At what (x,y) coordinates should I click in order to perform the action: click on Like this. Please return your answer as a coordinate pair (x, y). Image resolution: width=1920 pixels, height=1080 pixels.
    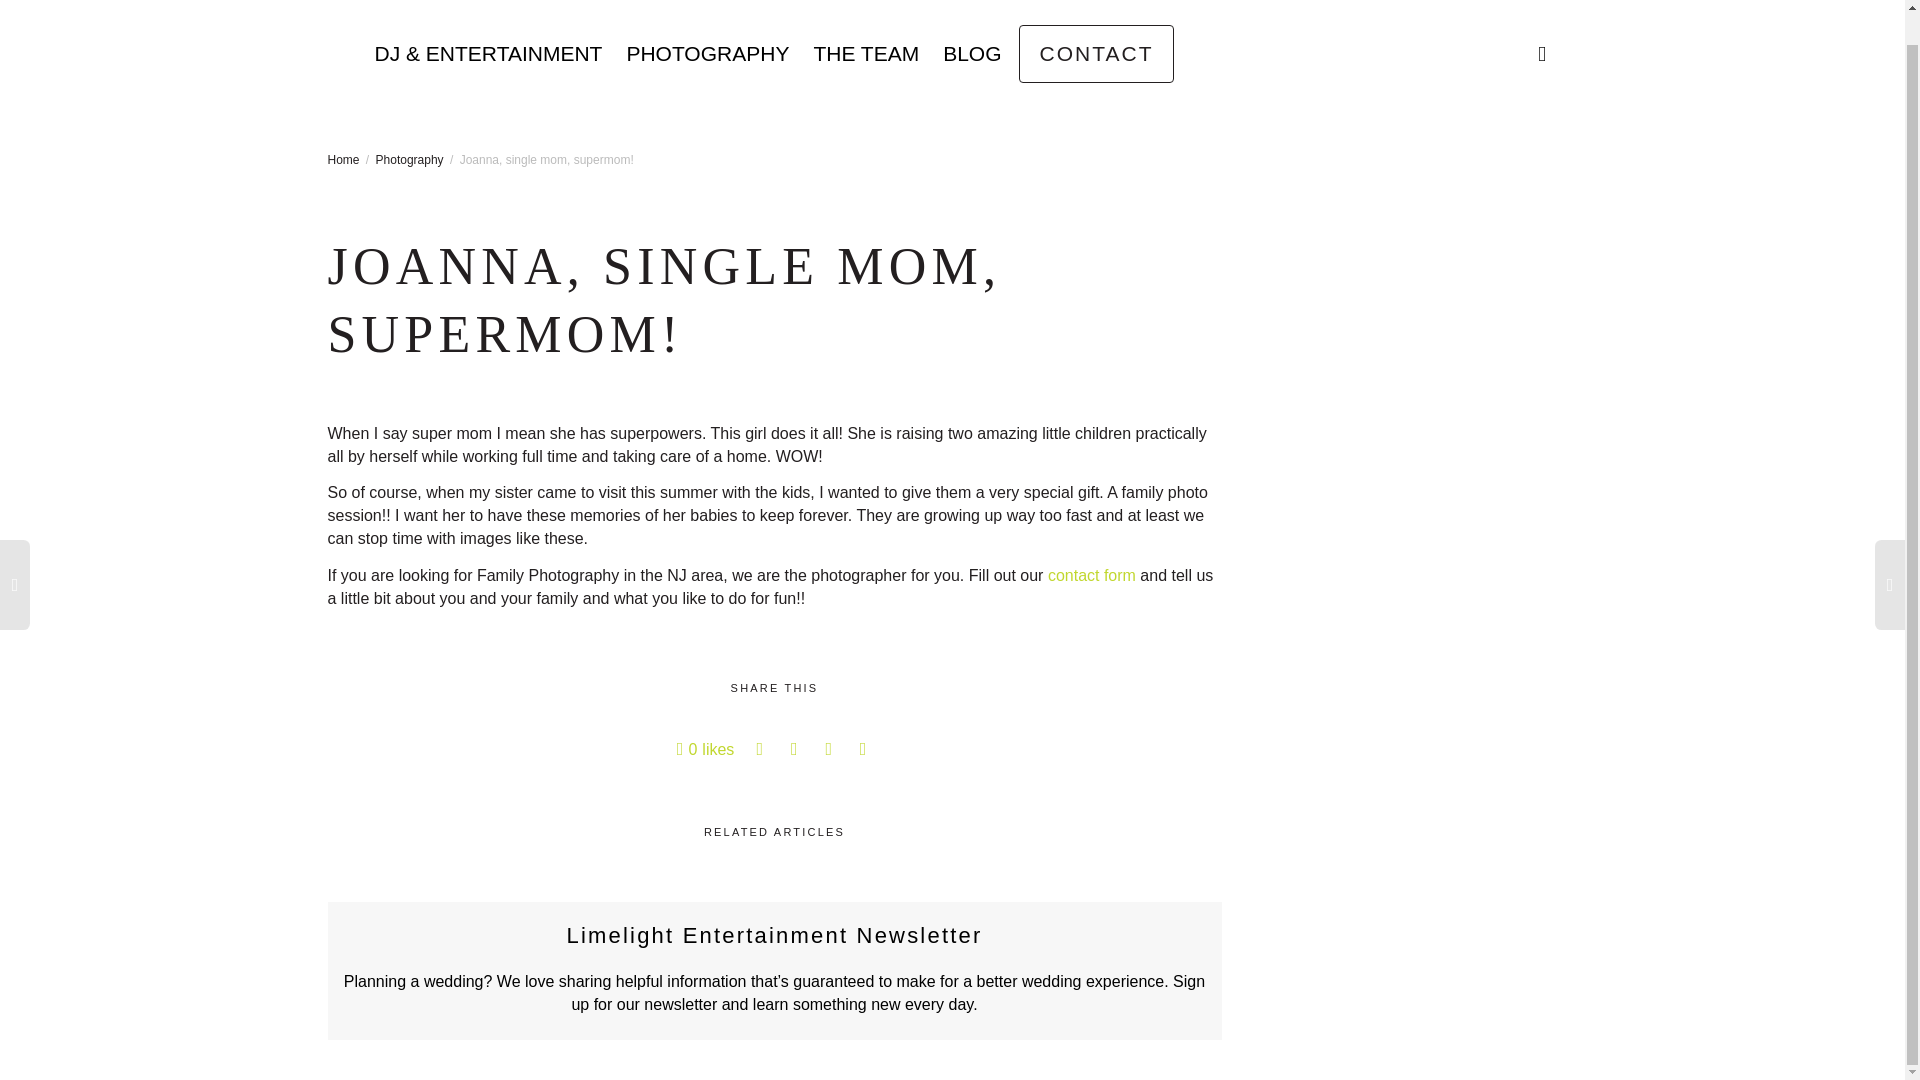
    Looking at the image, I should click on (706, 749).